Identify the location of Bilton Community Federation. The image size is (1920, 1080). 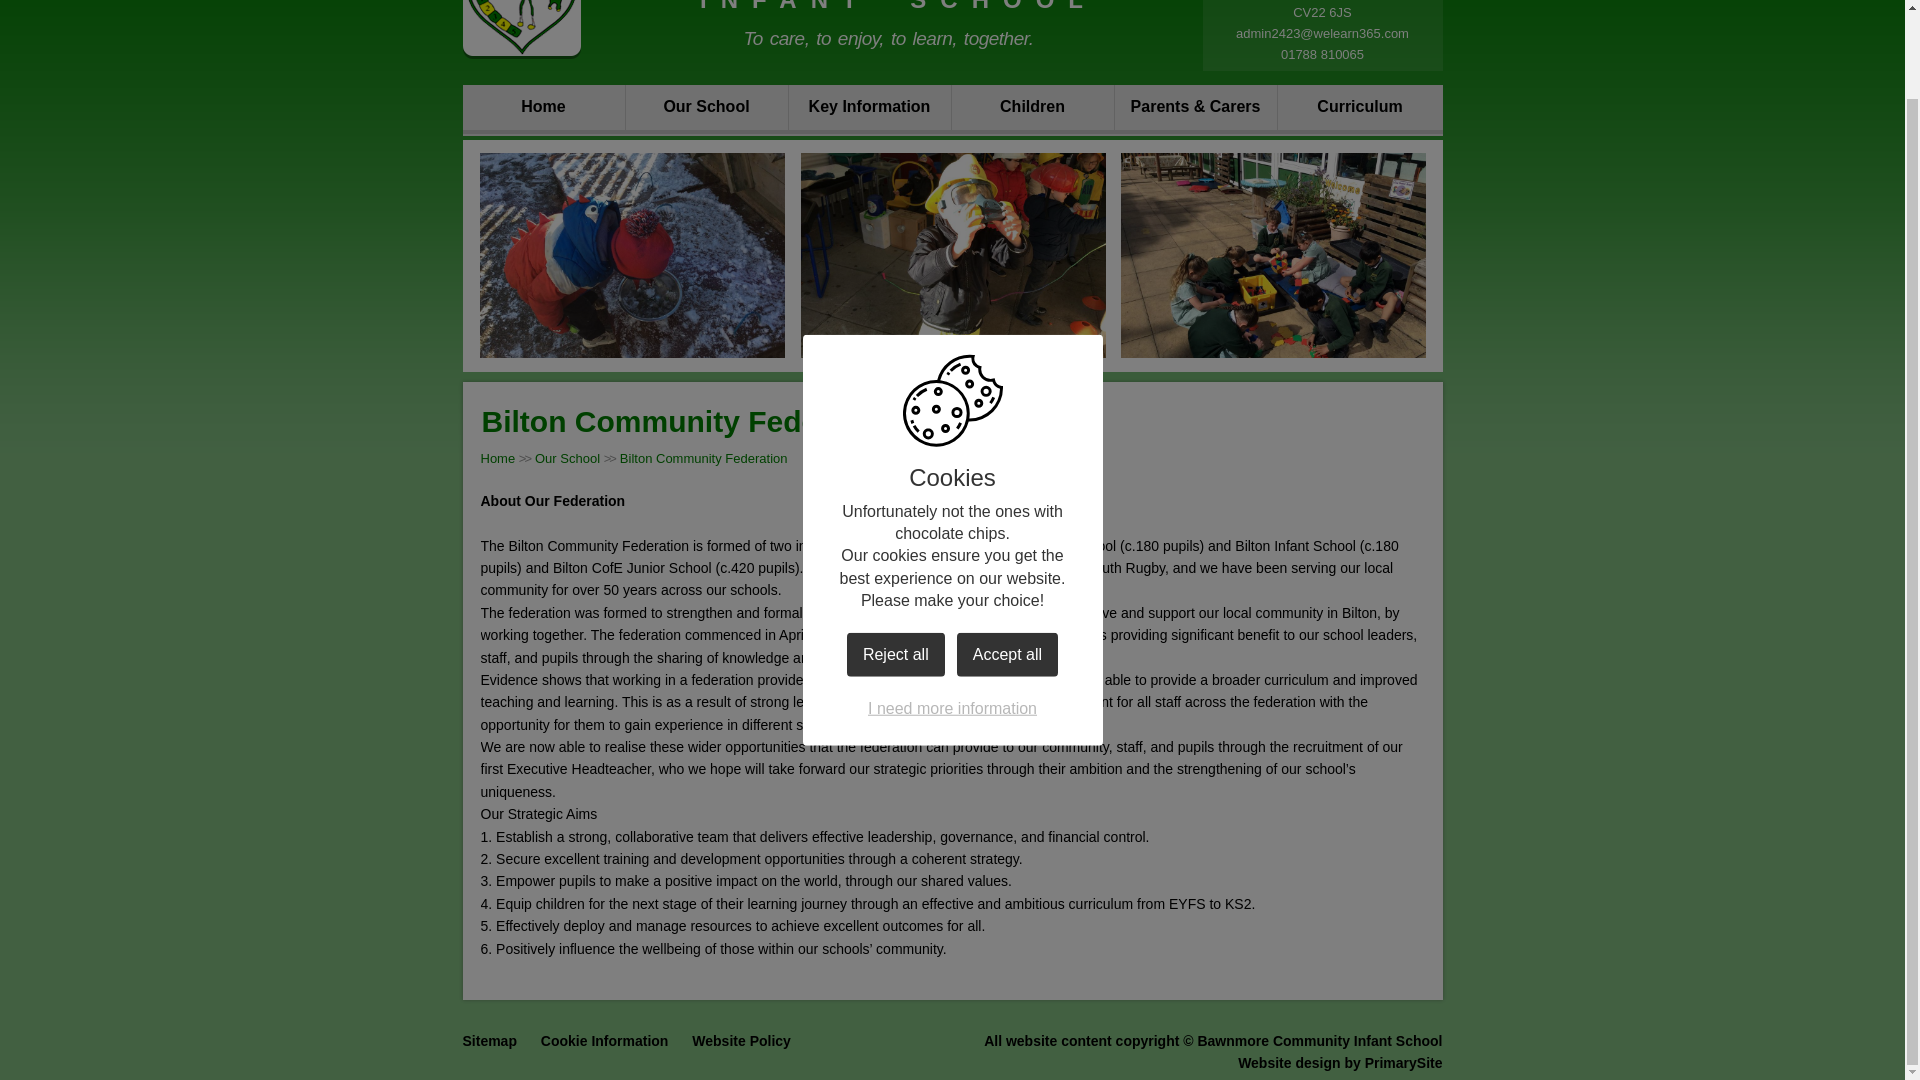
(704, 458).